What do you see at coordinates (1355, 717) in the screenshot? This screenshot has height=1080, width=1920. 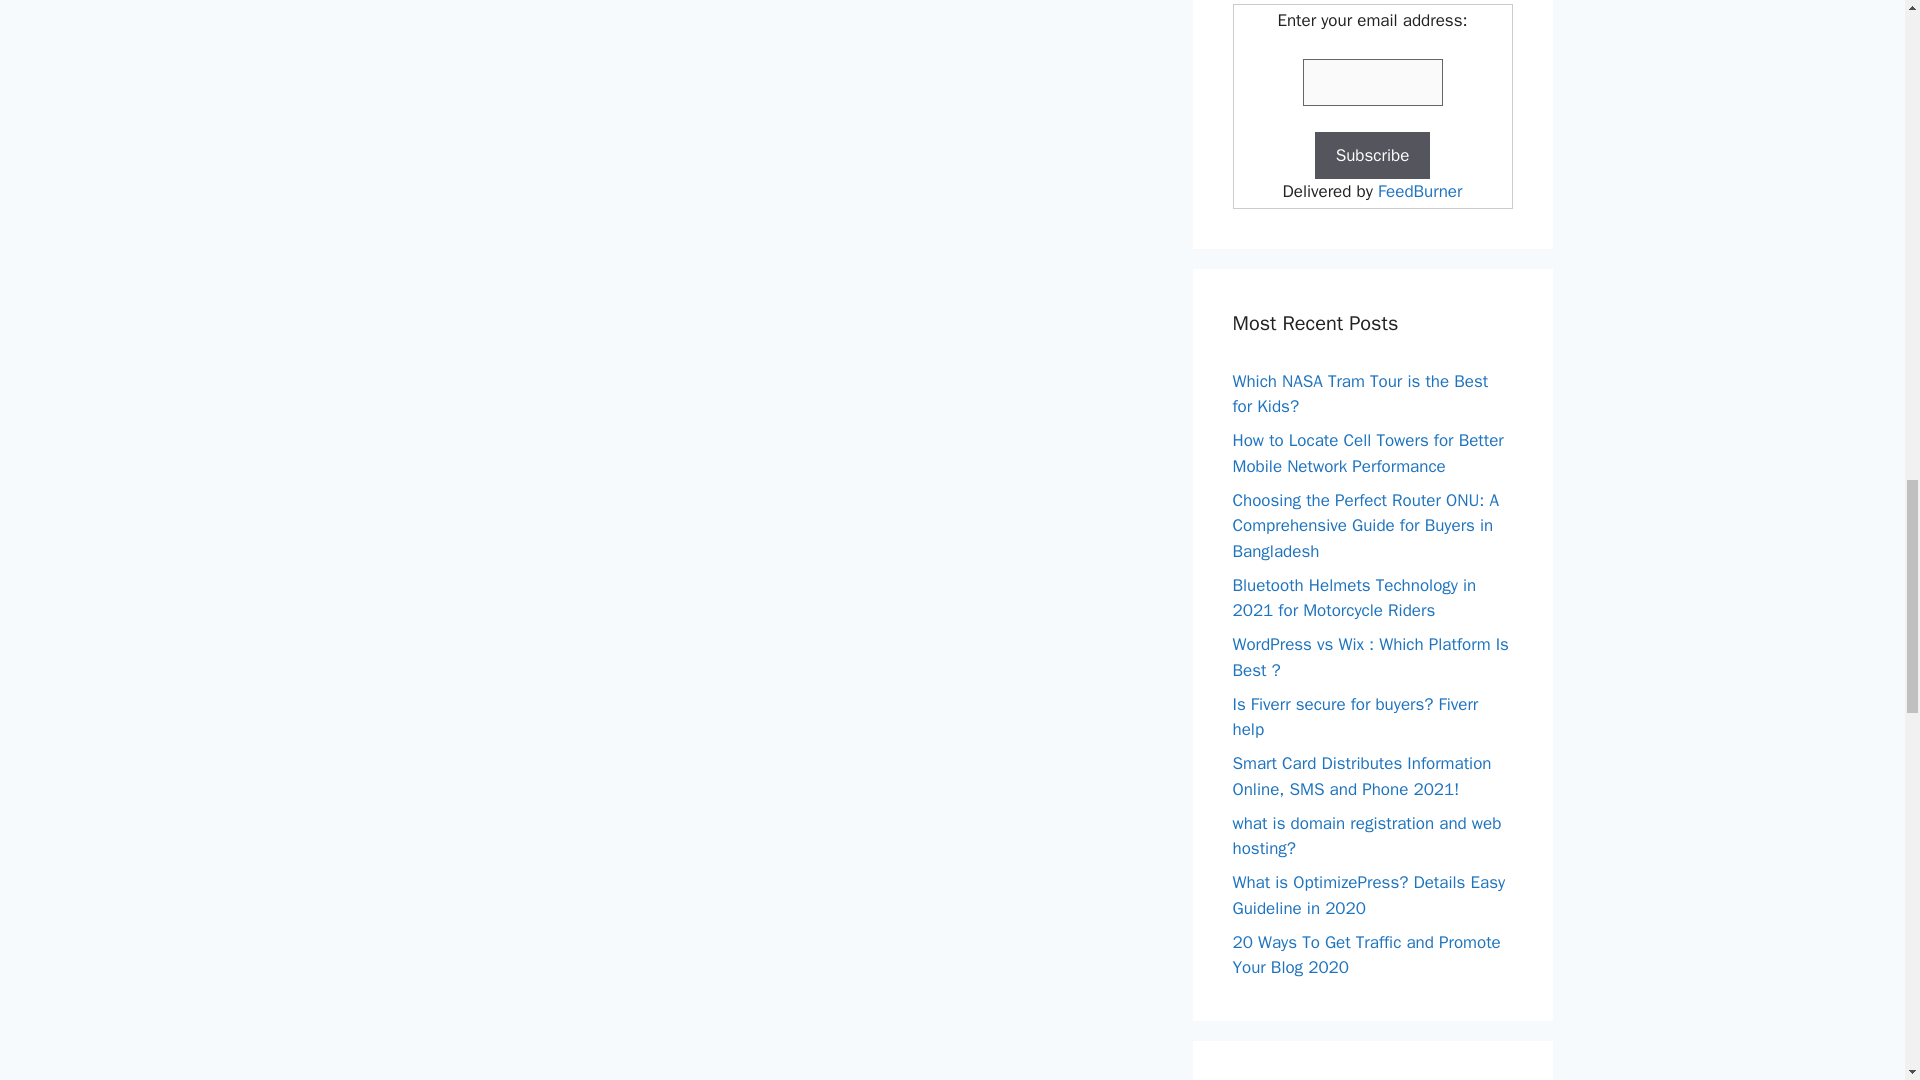 I see `Is Fiverr secure for buyers? Fiverr help` at bounding box center [1355, 717].